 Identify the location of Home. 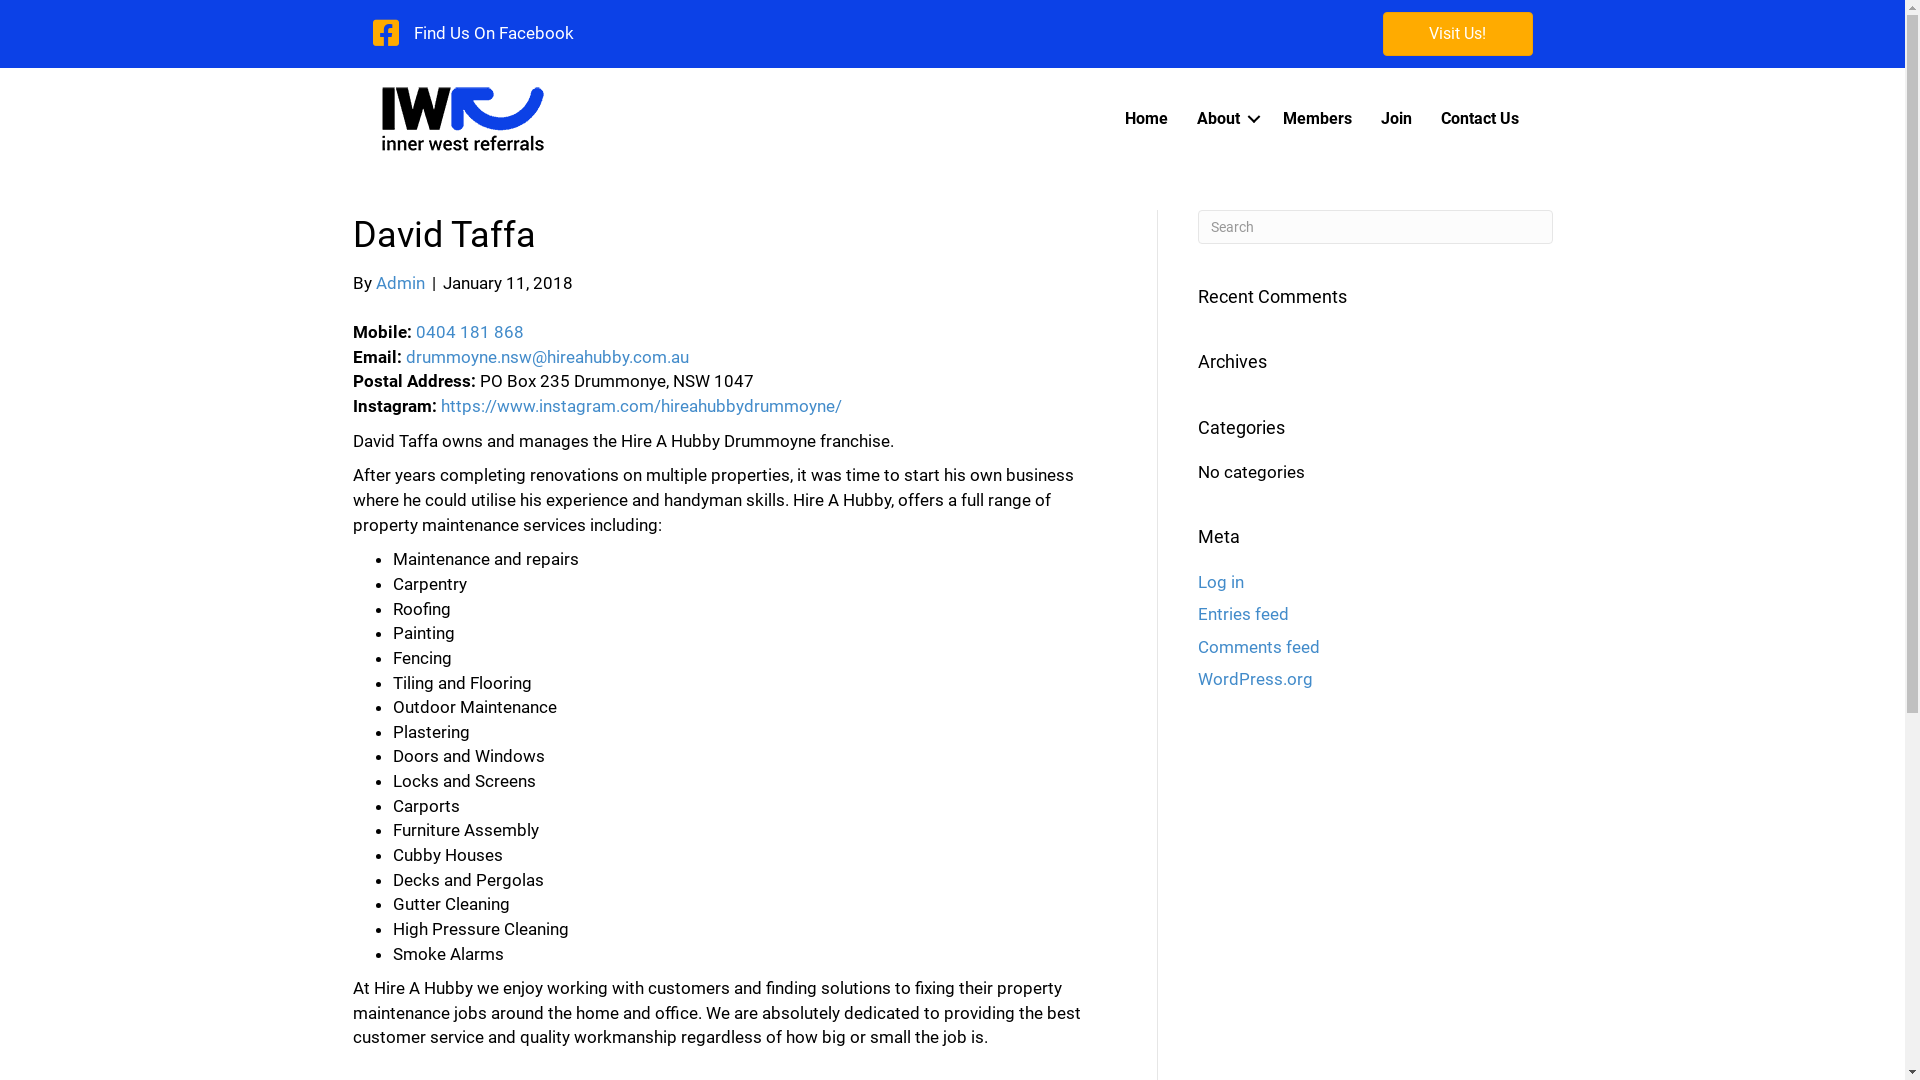
(1146, 119).